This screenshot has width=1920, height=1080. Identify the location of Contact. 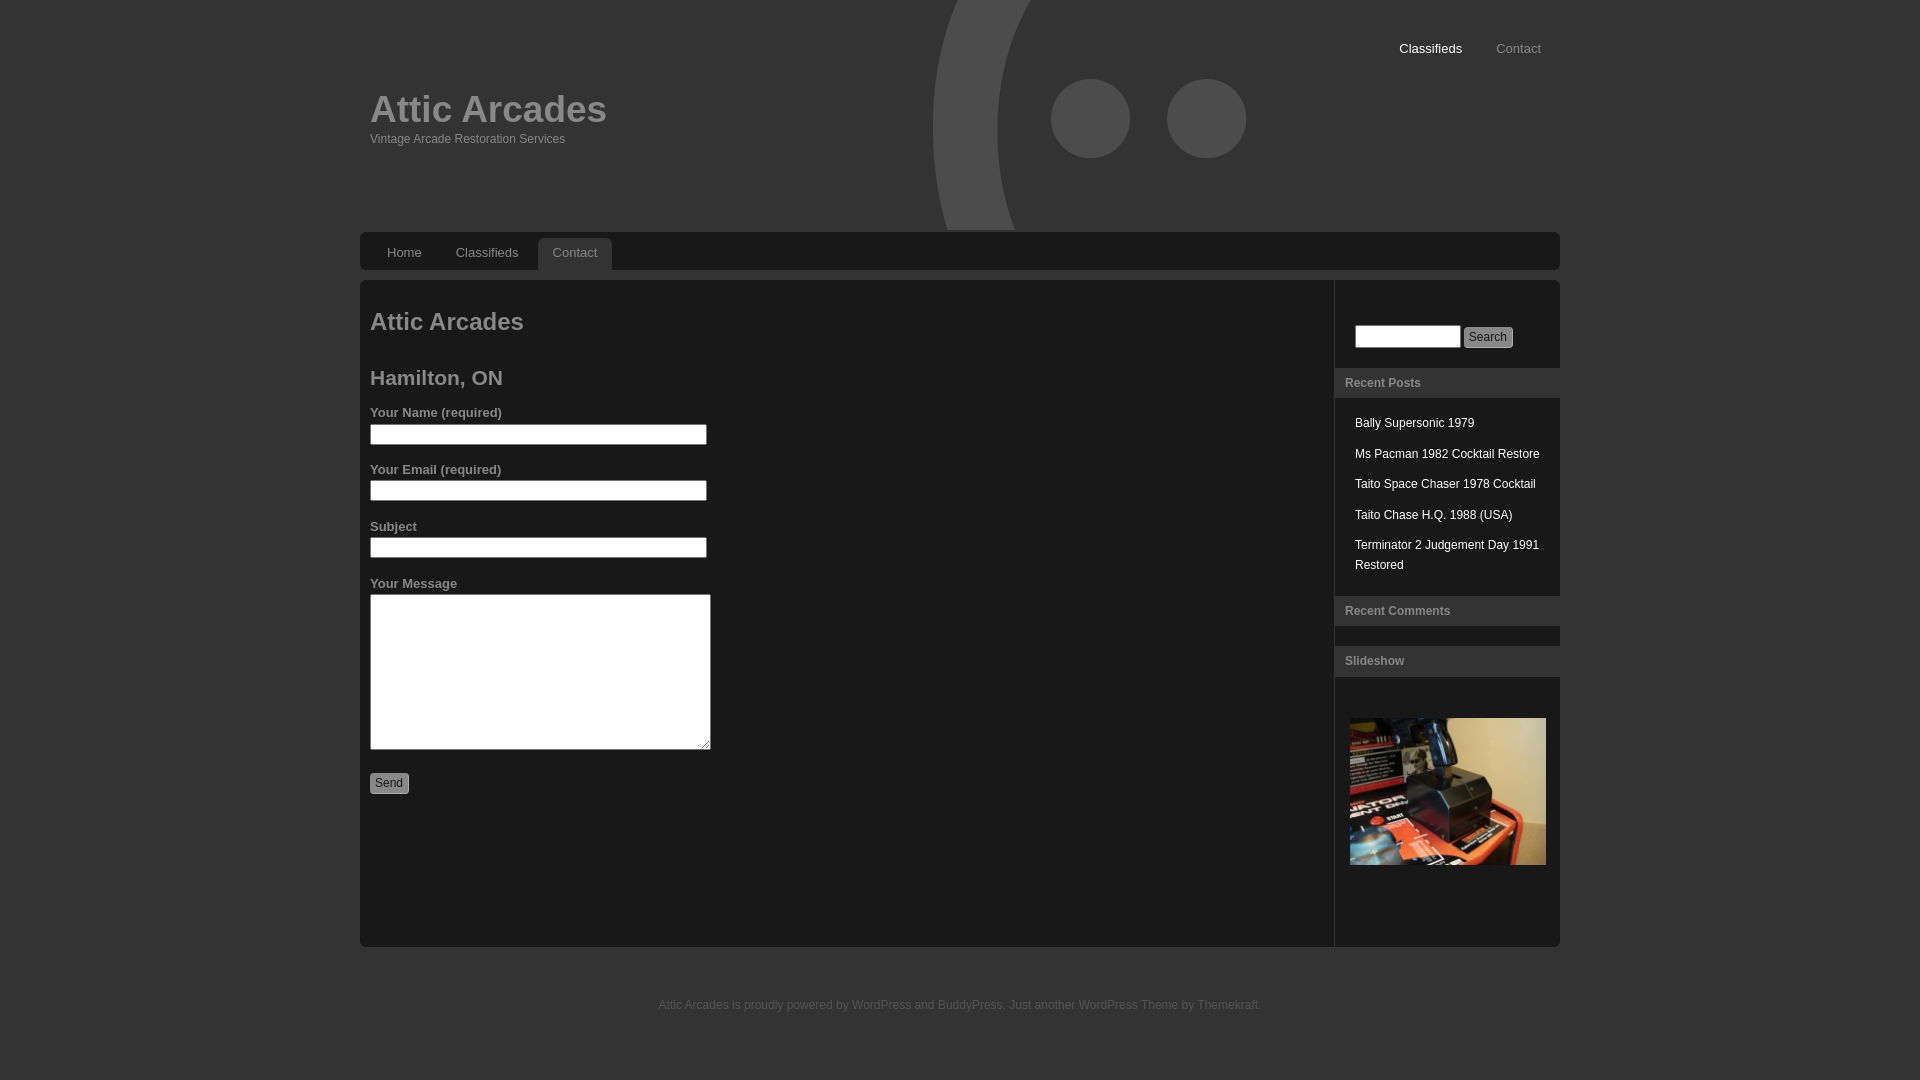
(576, 254).